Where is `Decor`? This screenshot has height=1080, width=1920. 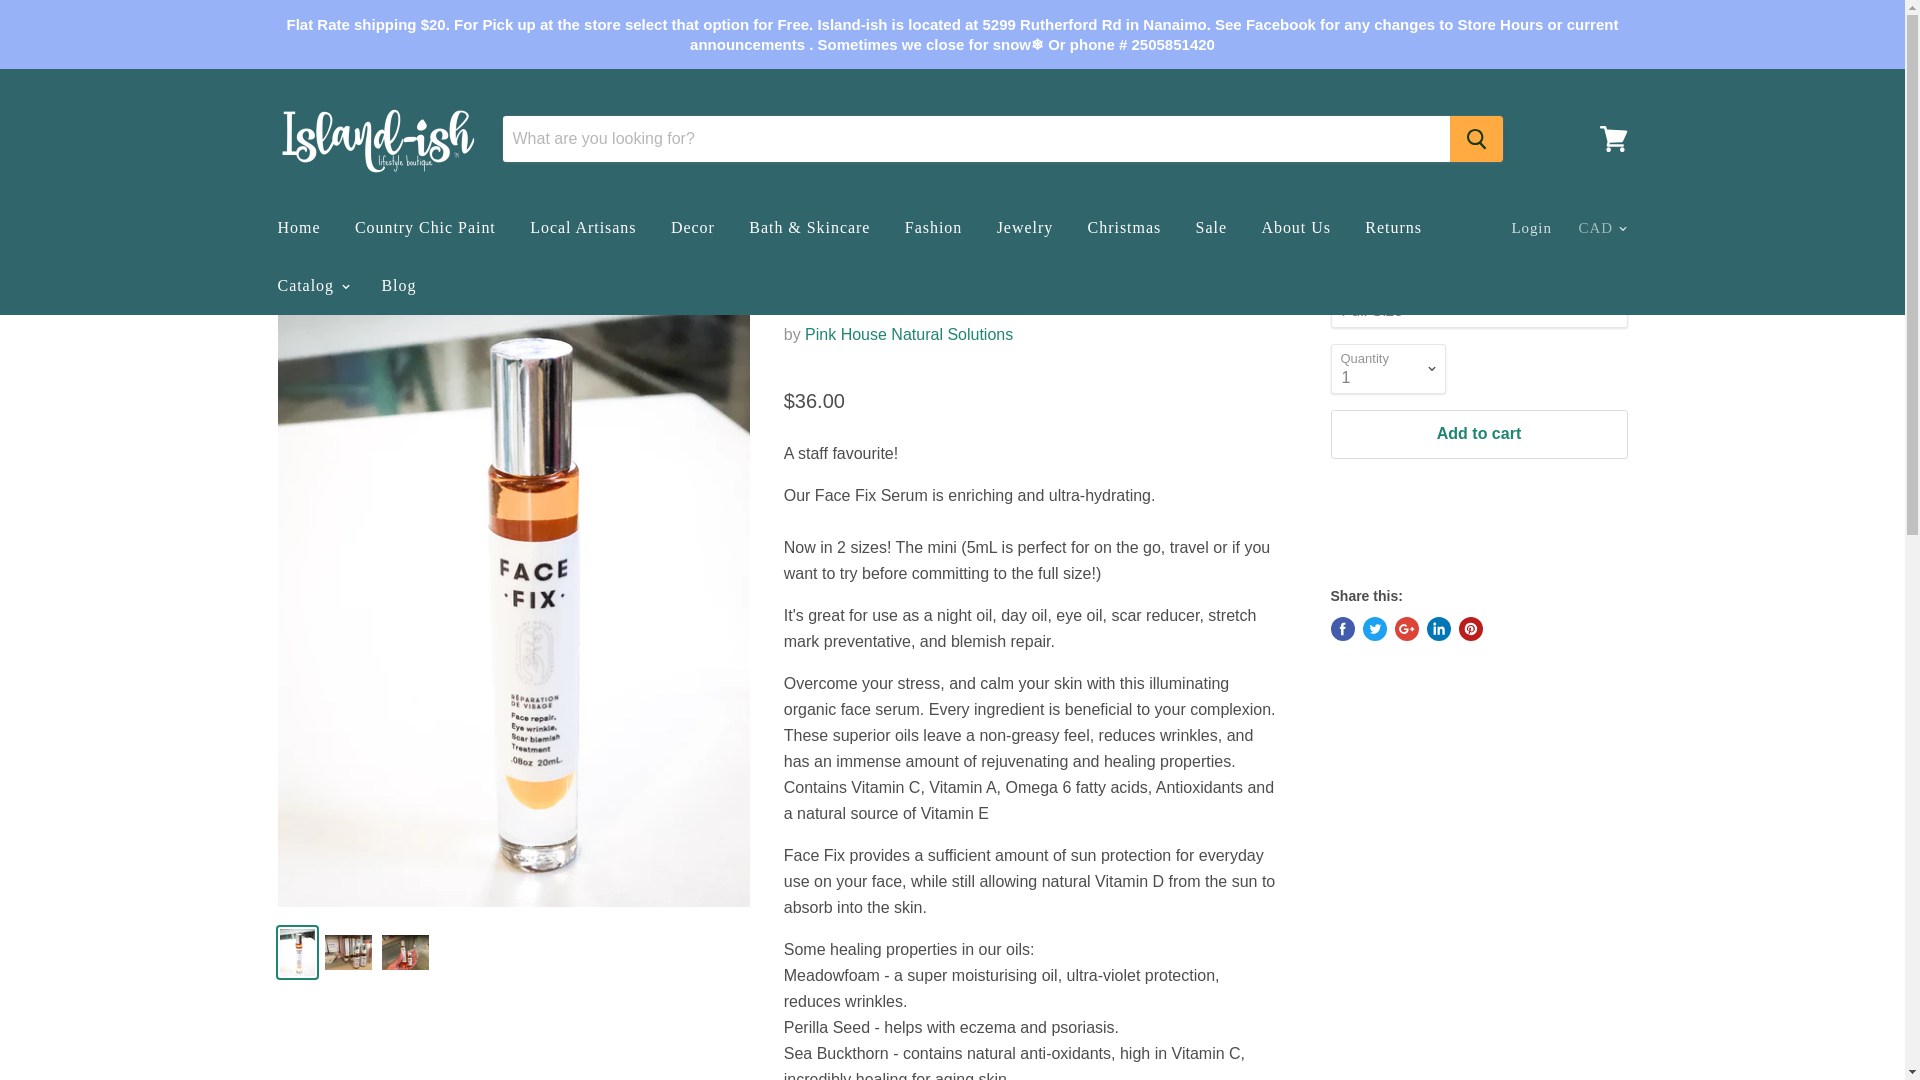 Decor is located at coordinates (692, 228).